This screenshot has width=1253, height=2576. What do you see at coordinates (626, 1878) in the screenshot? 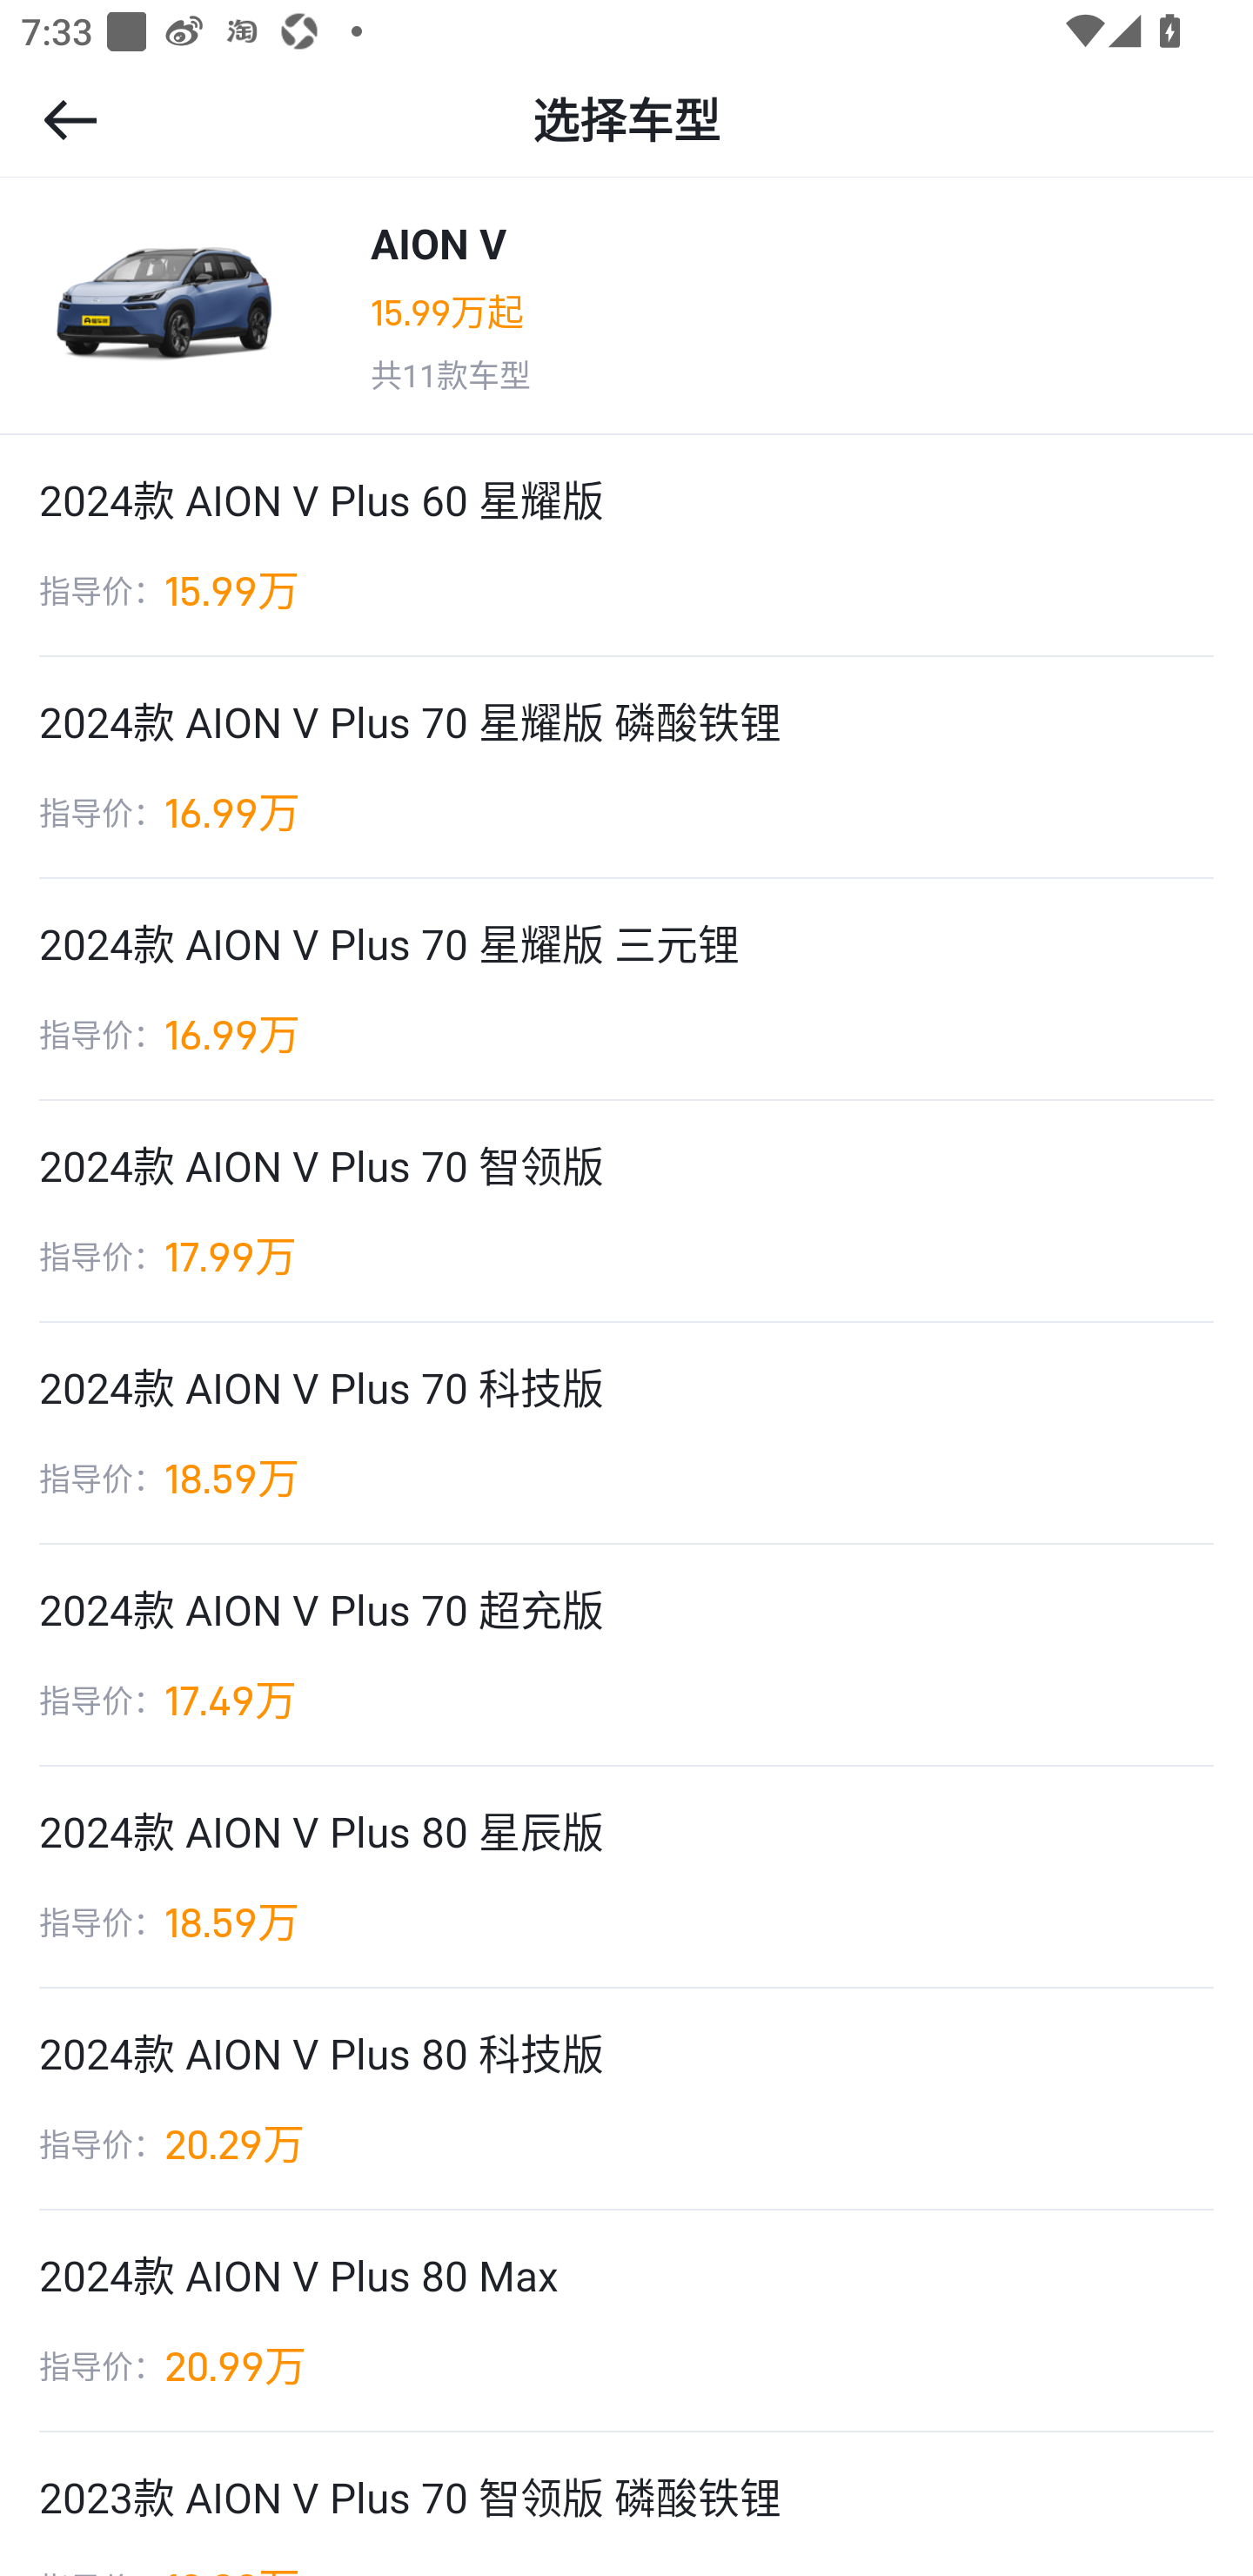
I see `2024款 AION V Plus 80 星辰版 指导价： 18.59万` at bounding box center [626, 1878].